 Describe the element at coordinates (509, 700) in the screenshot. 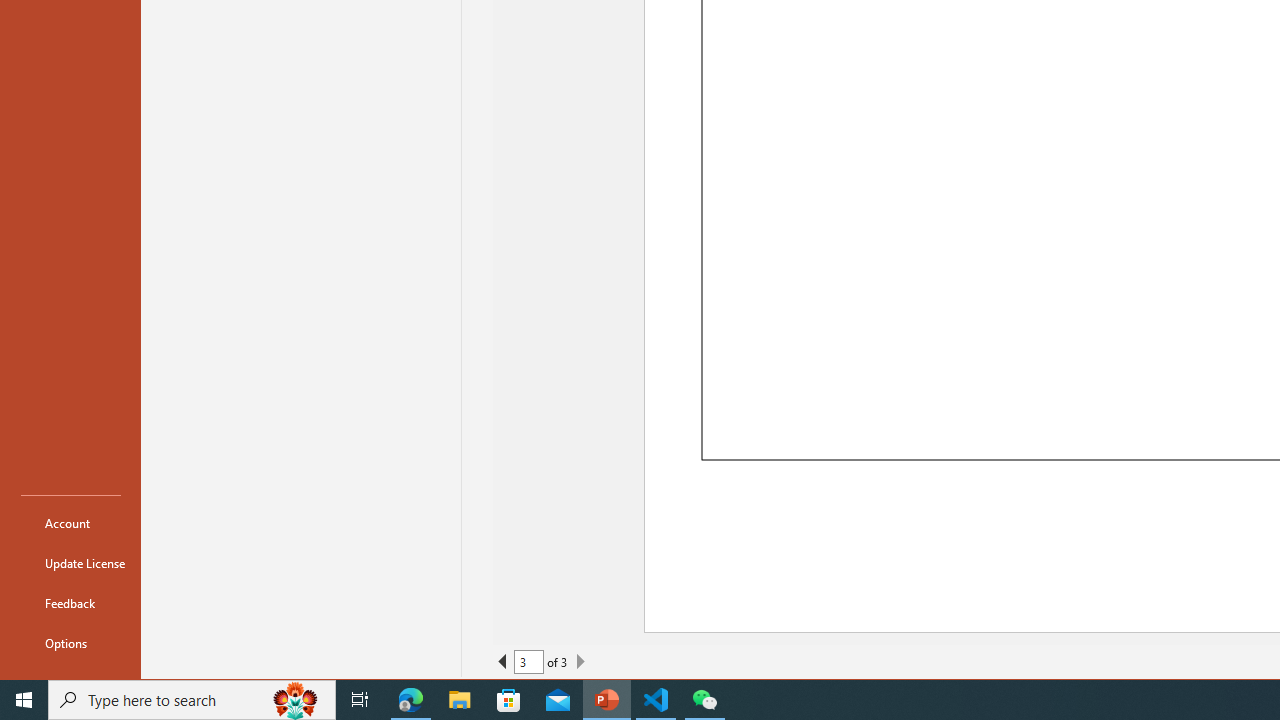

I see `Microsoft Store` at that location.